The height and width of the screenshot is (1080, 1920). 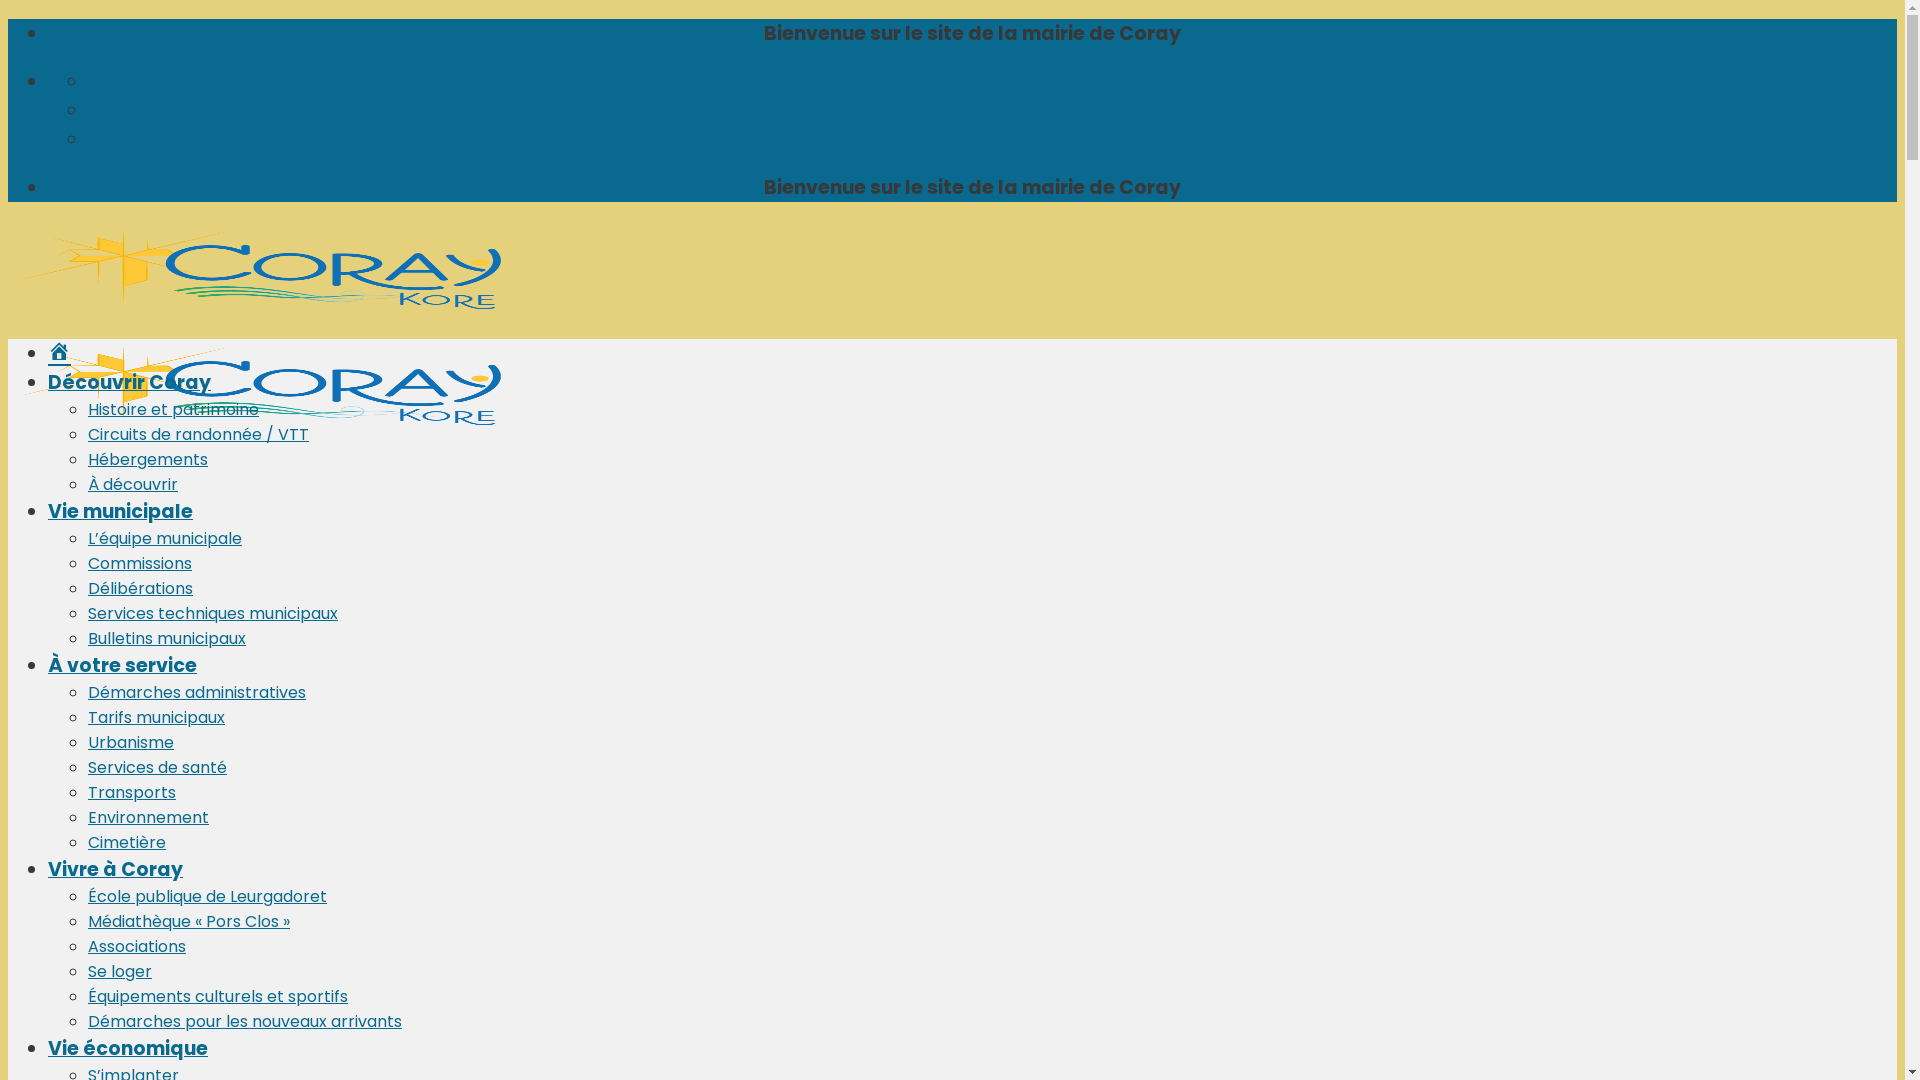 I want to click on Transports, so click(x=132, y=792).